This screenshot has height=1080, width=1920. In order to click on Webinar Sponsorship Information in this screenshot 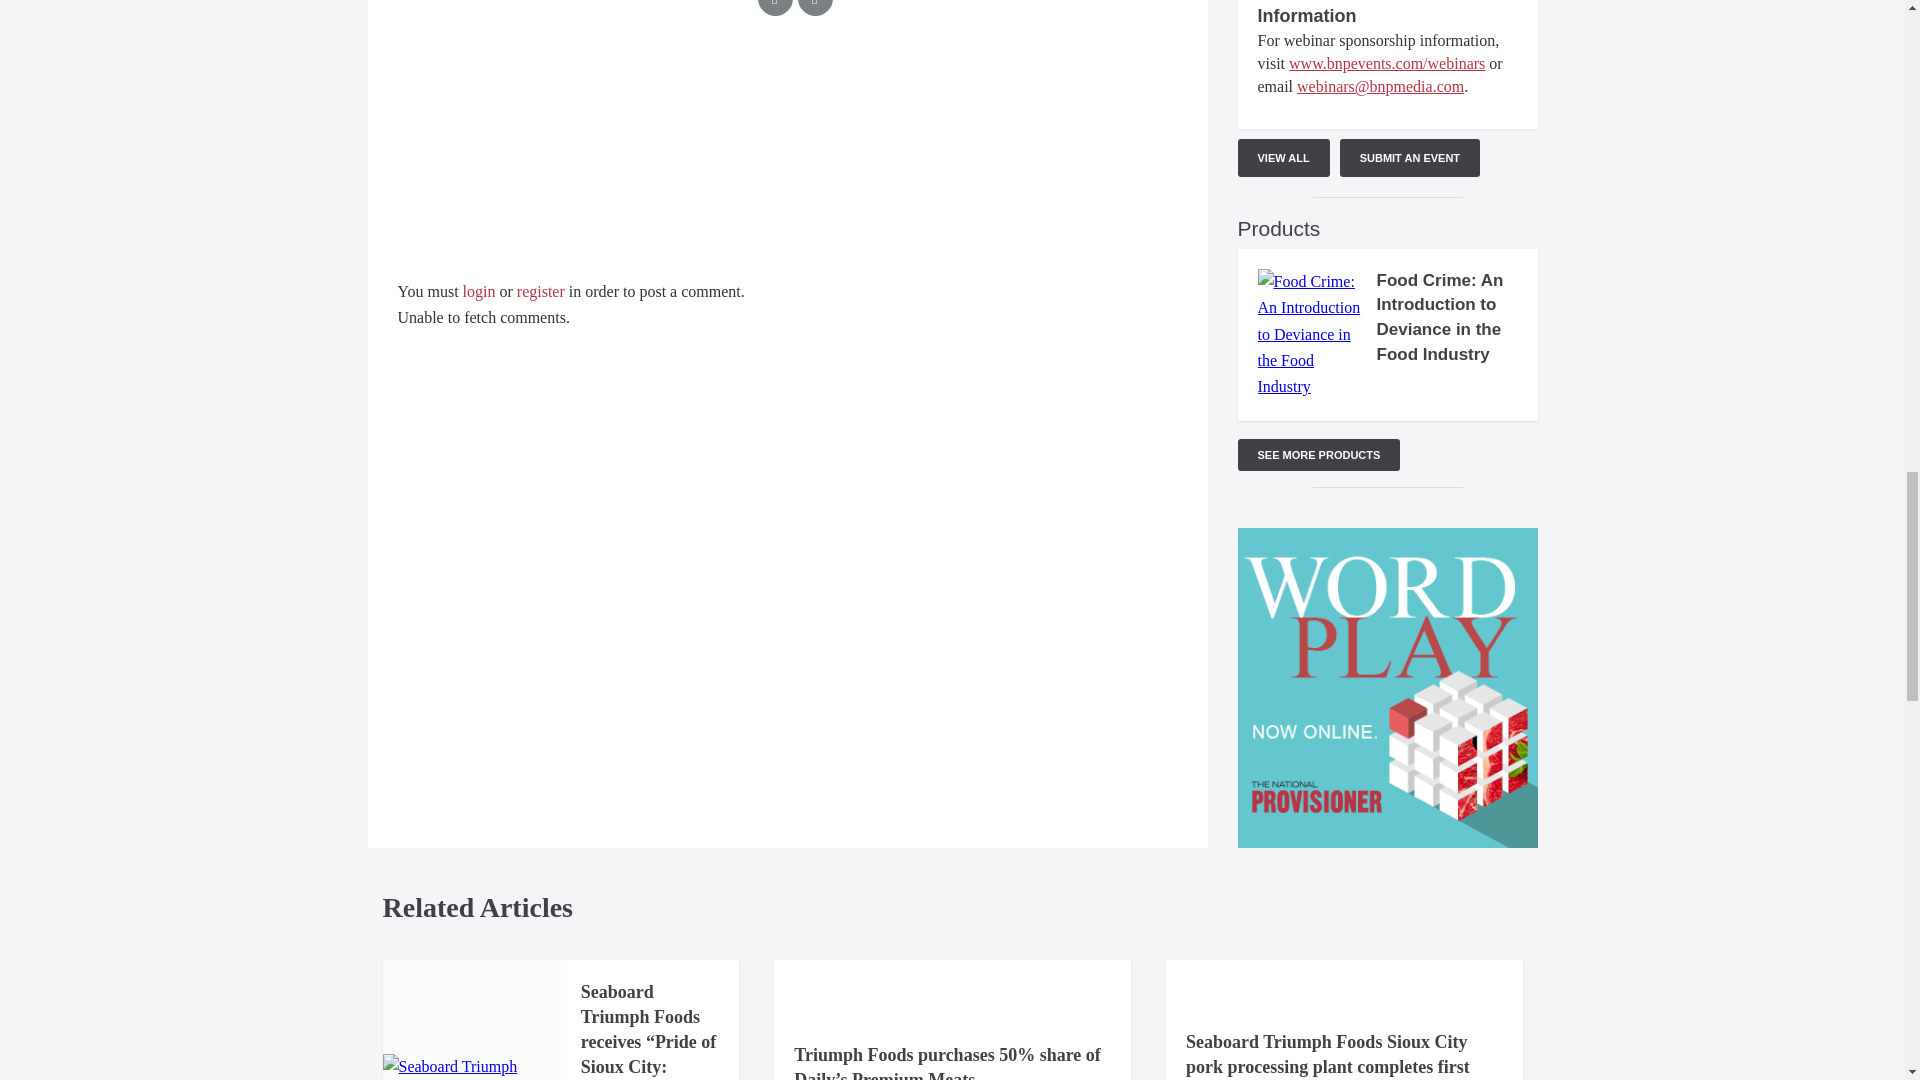, I will do `click(1350, 12)`.